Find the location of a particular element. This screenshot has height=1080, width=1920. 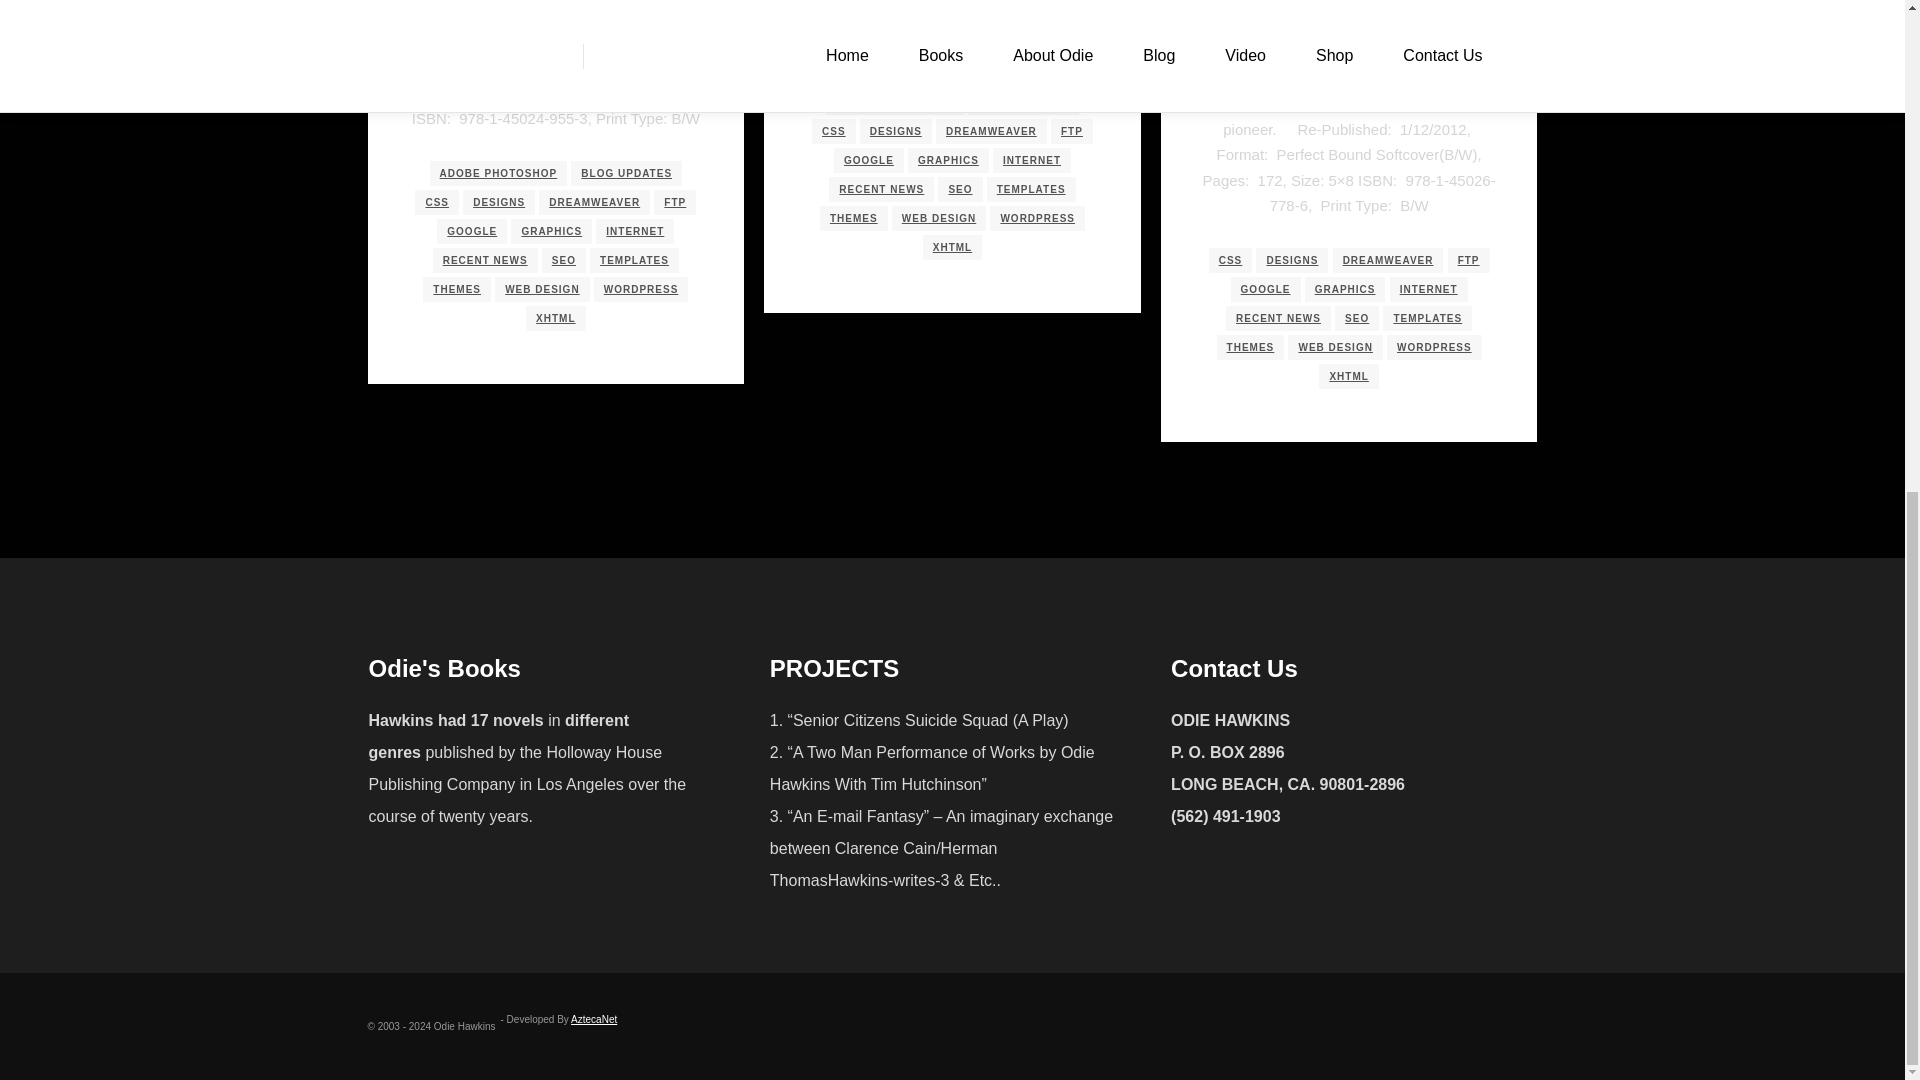

BLOG UPDATES is located at coordinates (1023, 102).